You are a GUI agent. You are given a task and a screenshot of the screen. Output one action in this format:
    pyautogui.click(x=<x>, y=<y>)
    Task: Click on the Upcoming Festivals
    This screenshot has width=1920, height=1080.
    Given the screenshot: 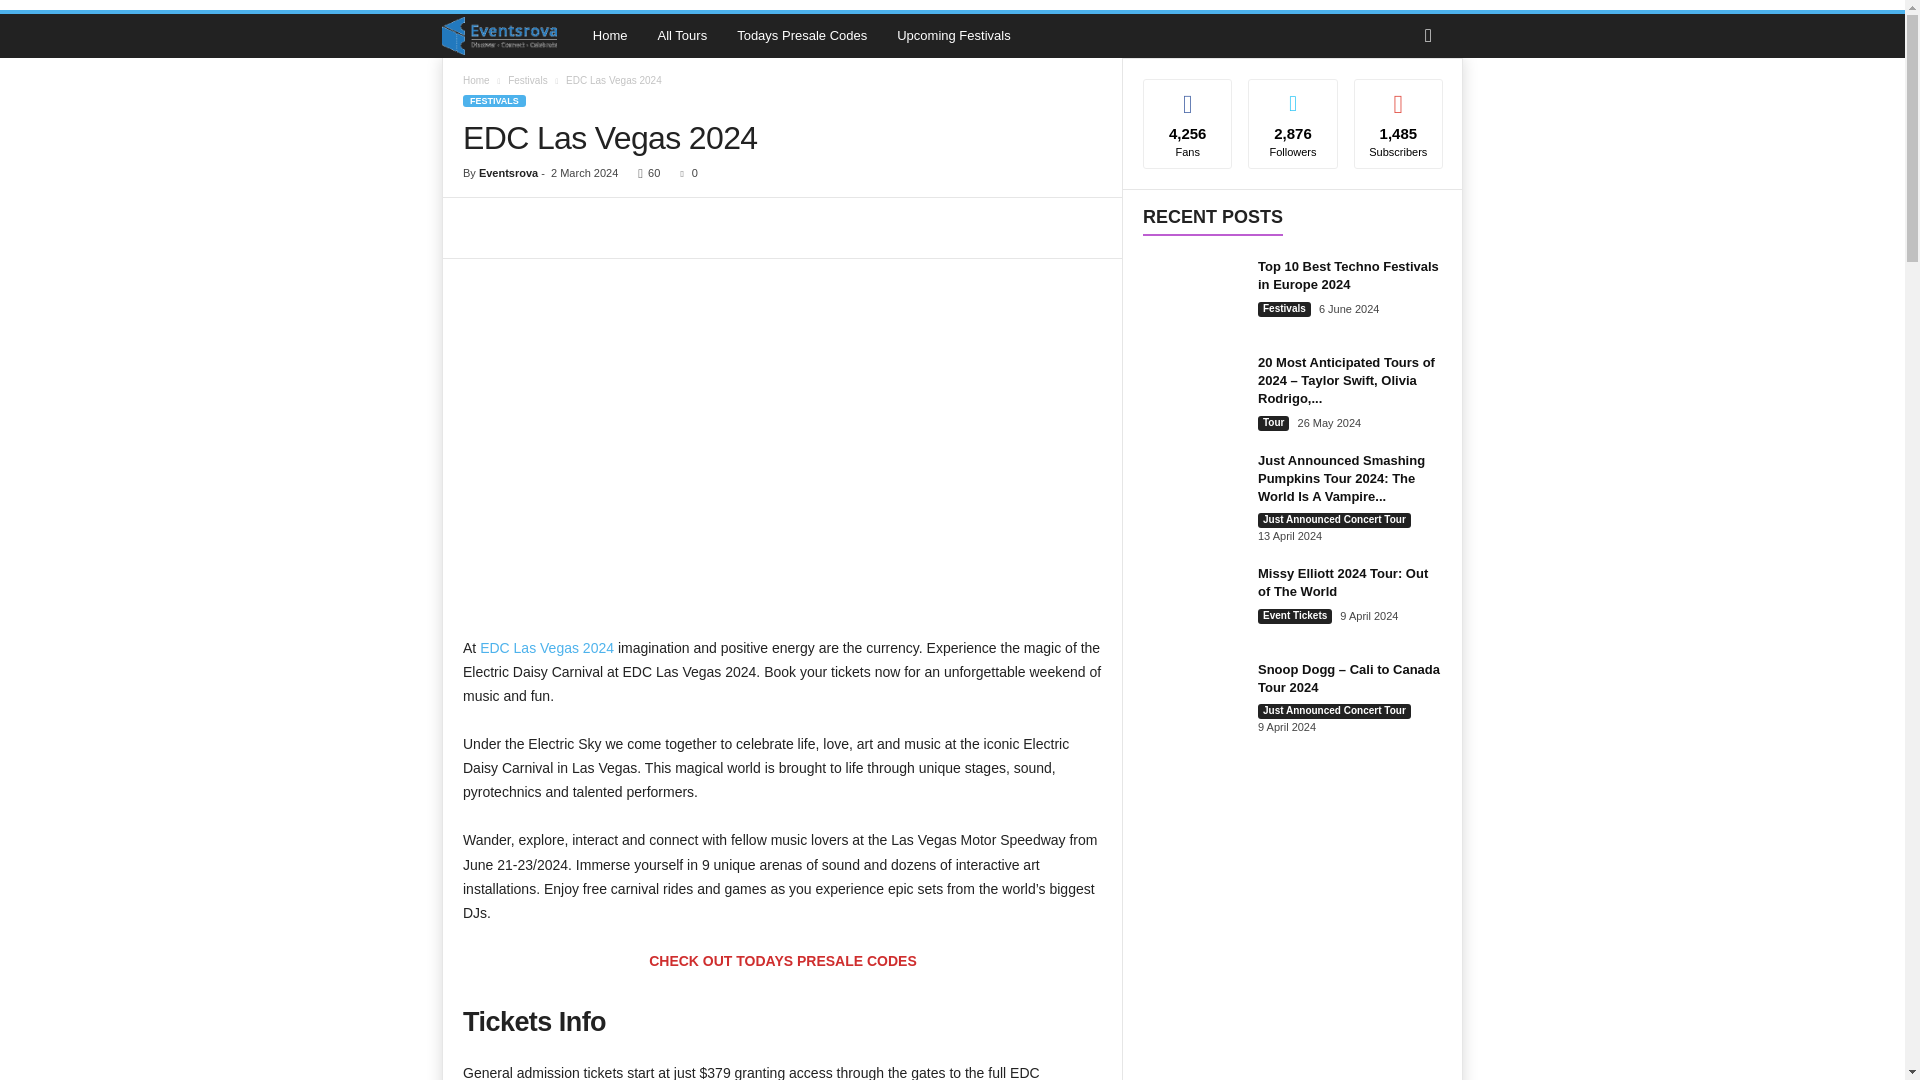 What is the action you would take?
    pyautogui.click(x=953, y=36)
    